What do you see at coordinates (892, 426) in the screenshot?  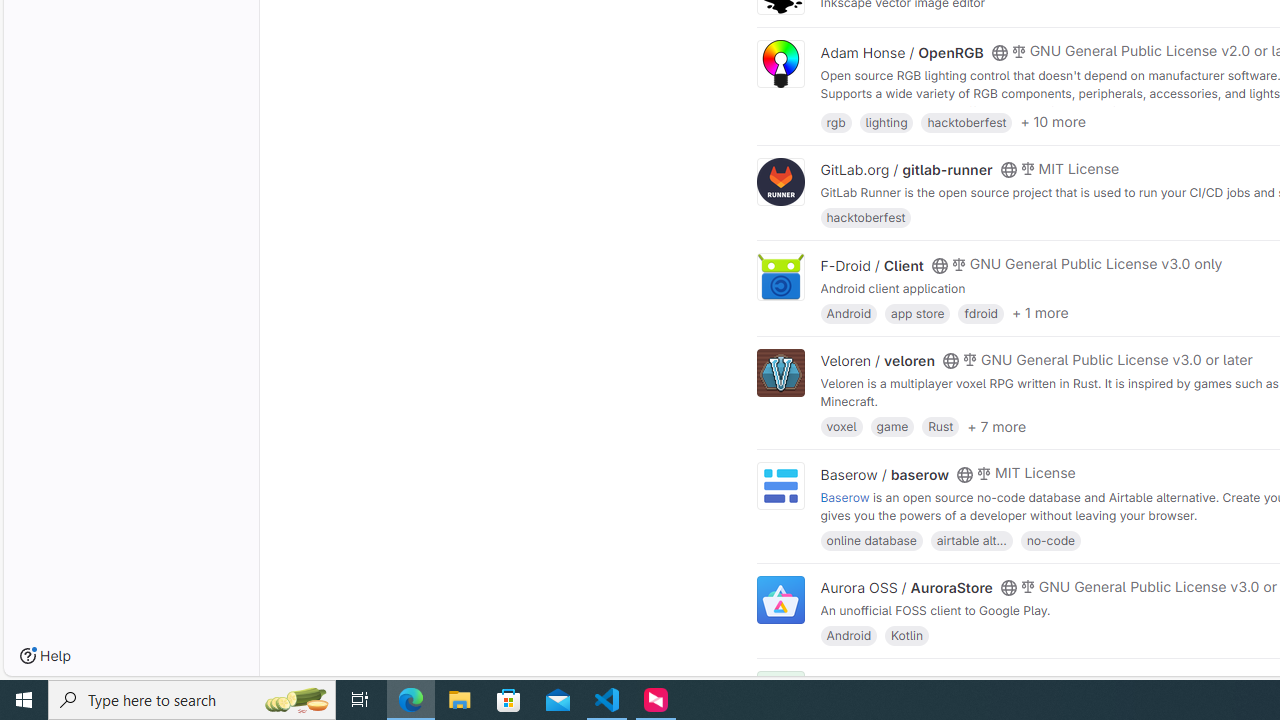 I see `game` at bounding box center [892, 426].